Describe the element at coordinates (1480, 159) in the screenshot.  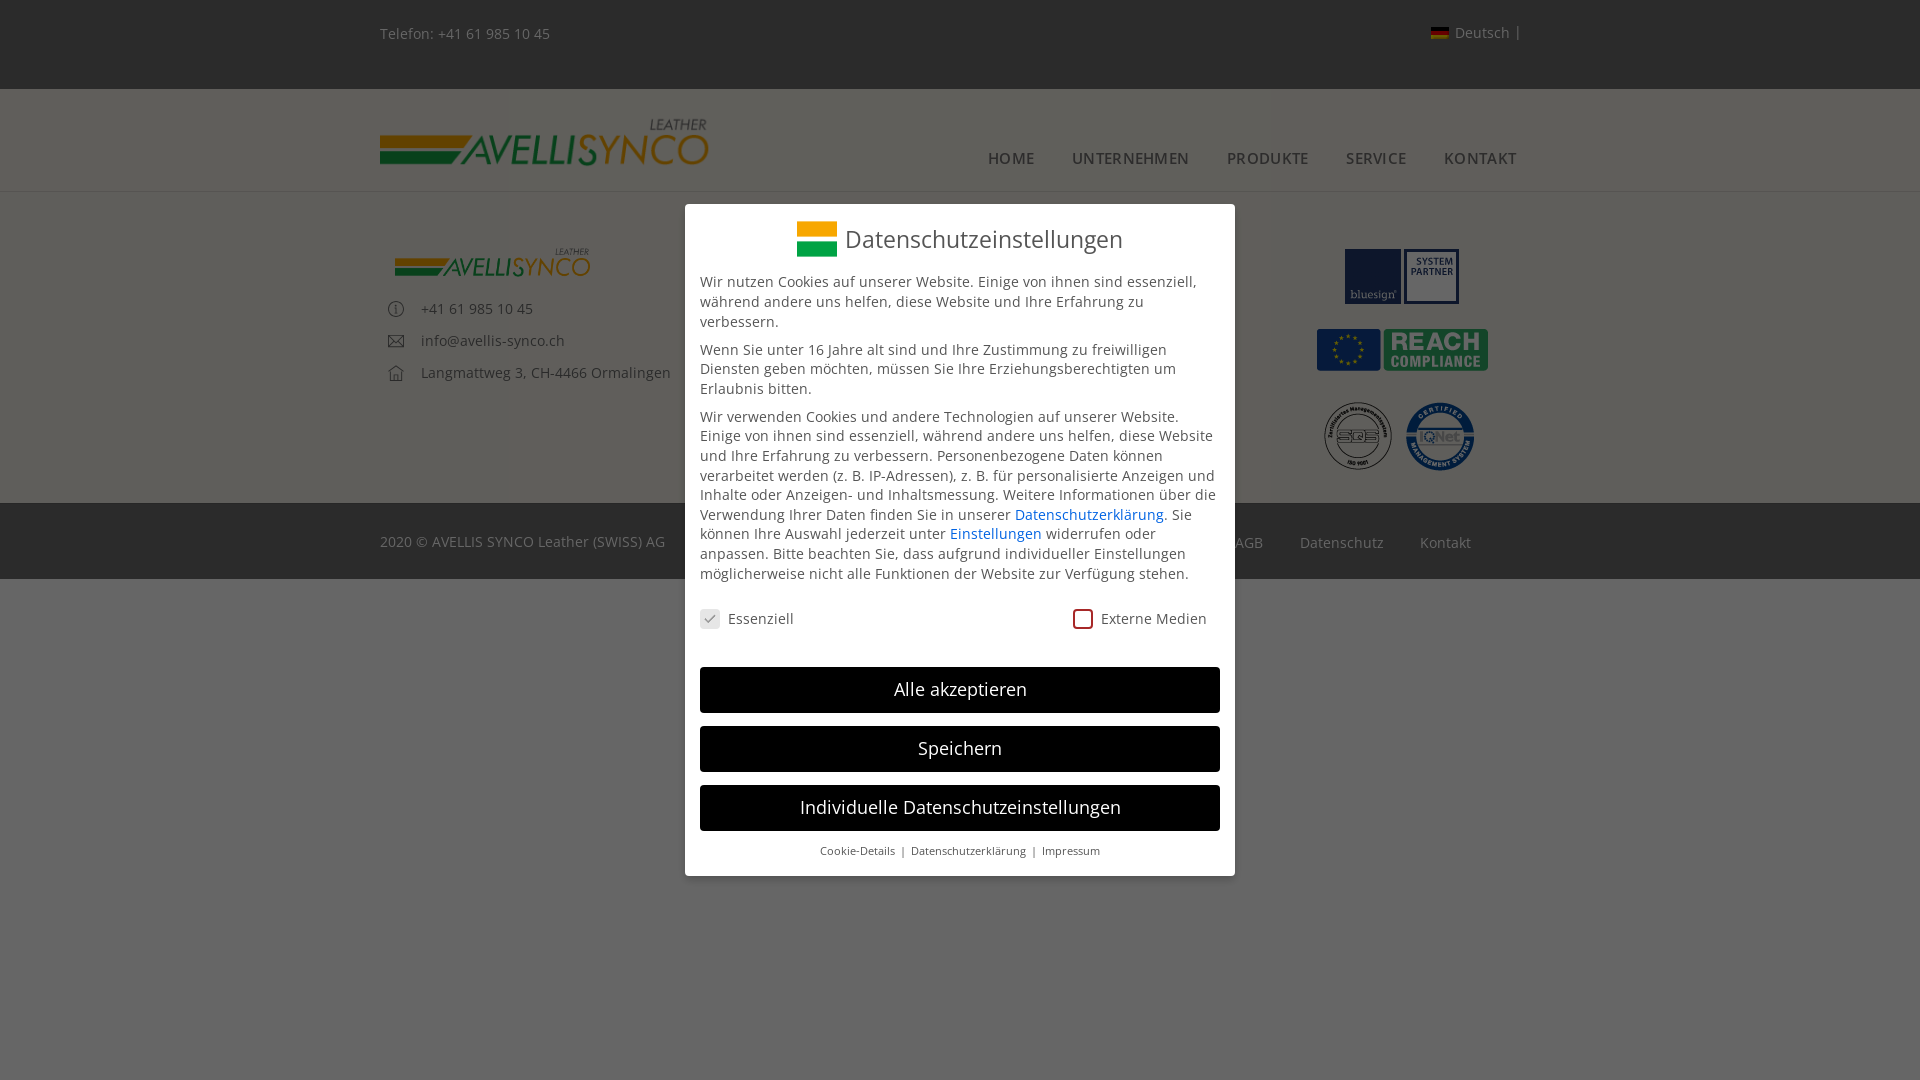
I see `KONTAKT` at that location.